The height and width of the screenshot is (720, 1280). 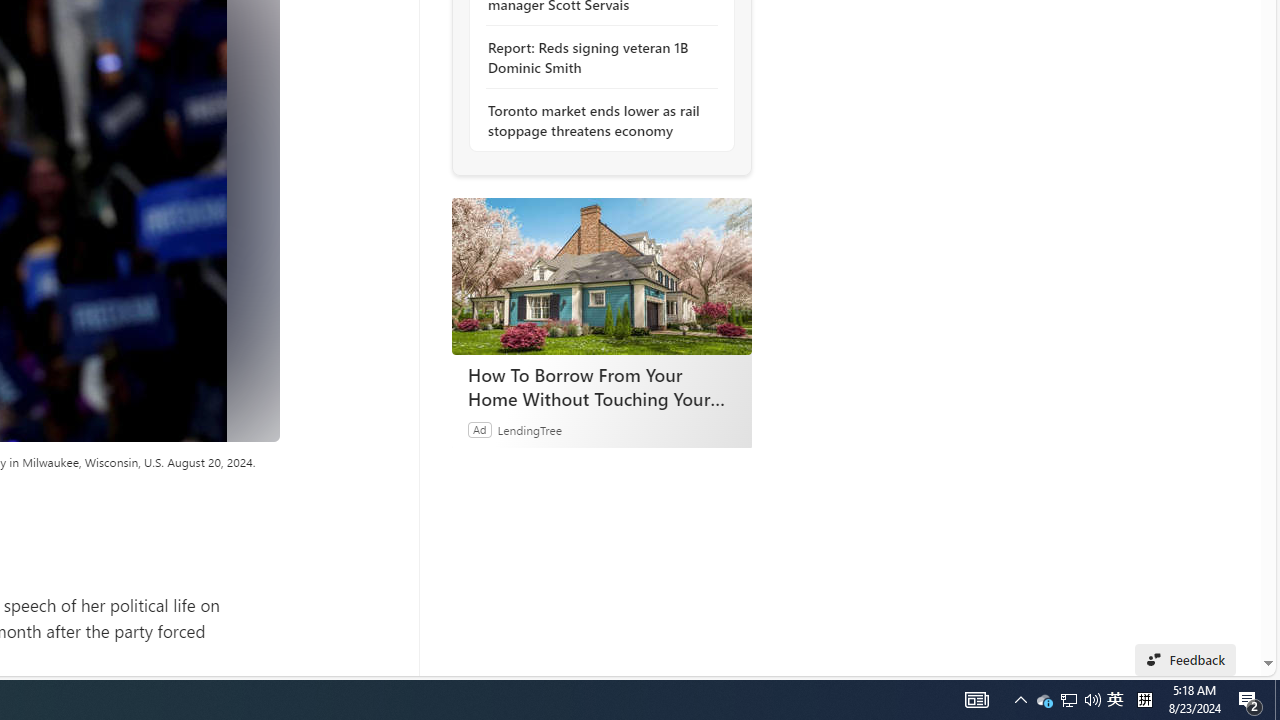 I want to click on Tray Input Indicator - Chinese (Simplified, China), so click(x=596, y=58).